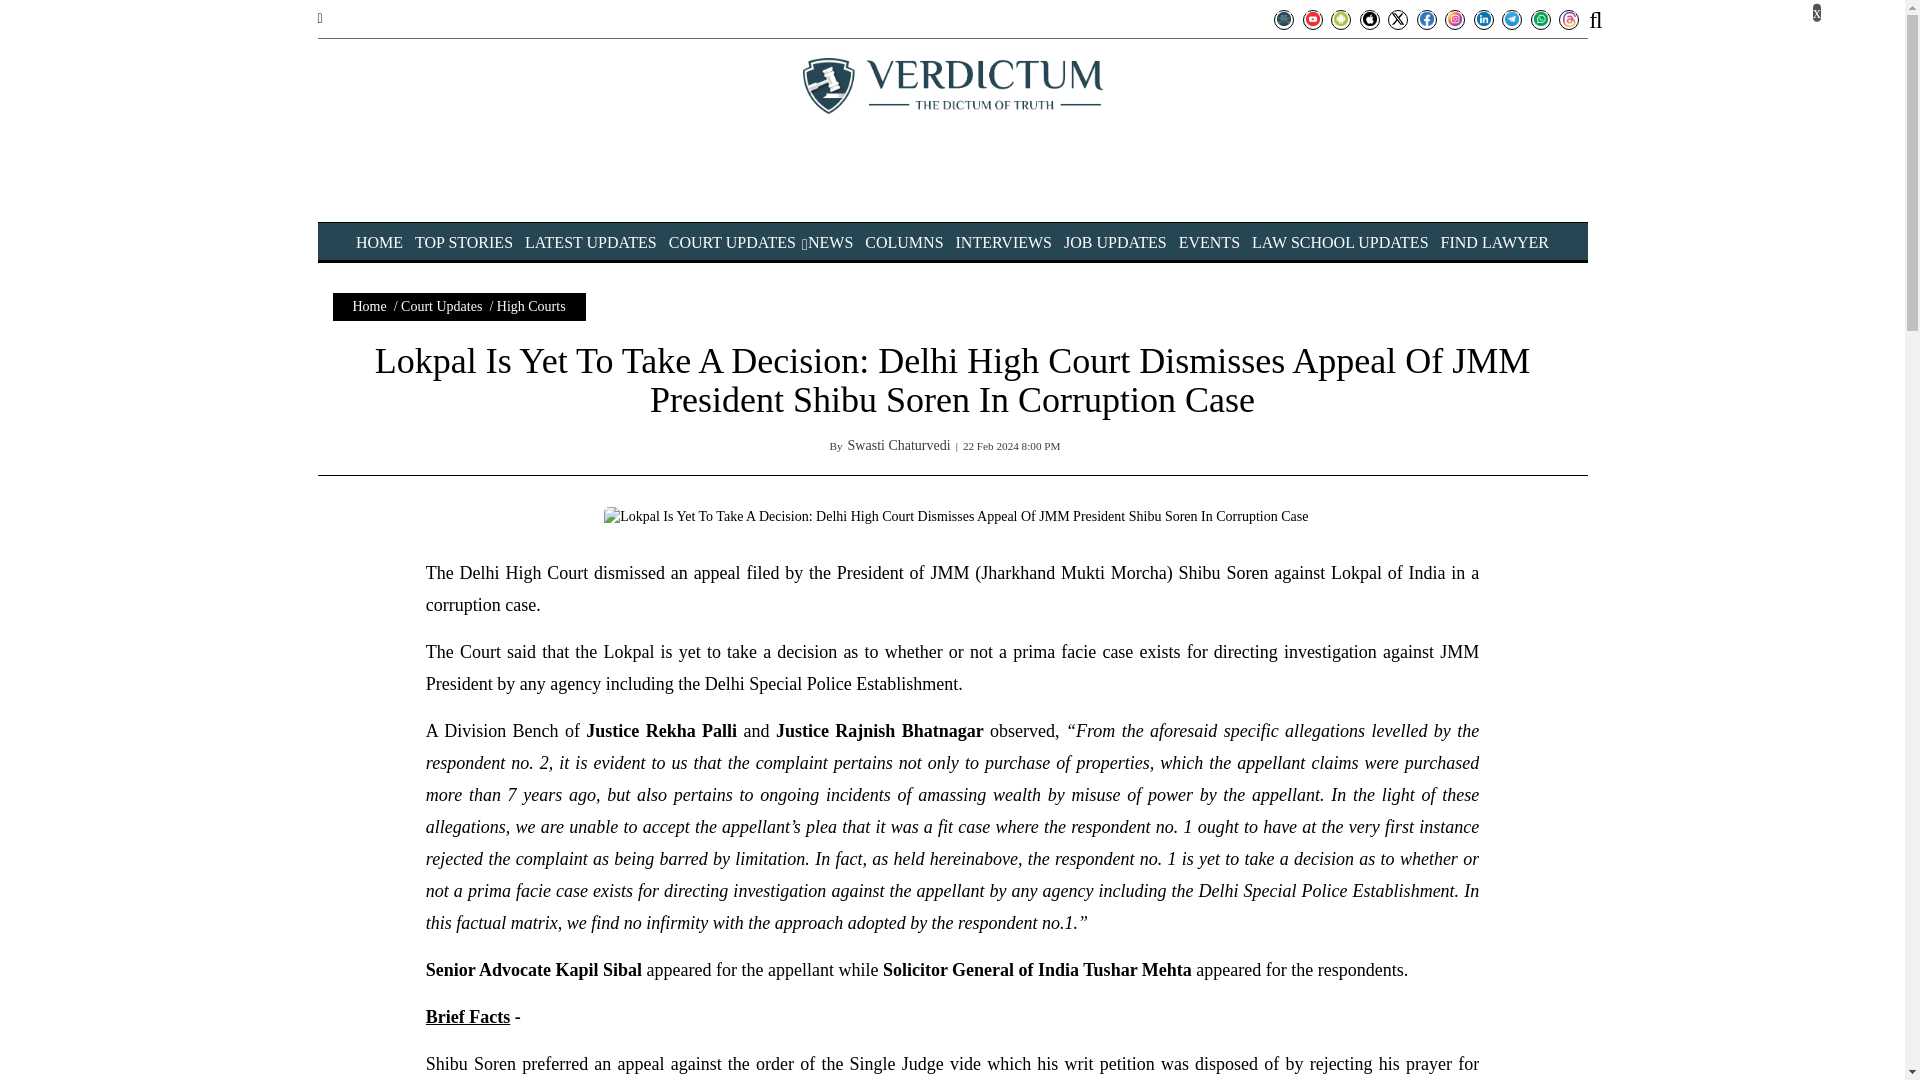 The image size is (1920, 1080). I want to click on NEWS, so click(830, 242).